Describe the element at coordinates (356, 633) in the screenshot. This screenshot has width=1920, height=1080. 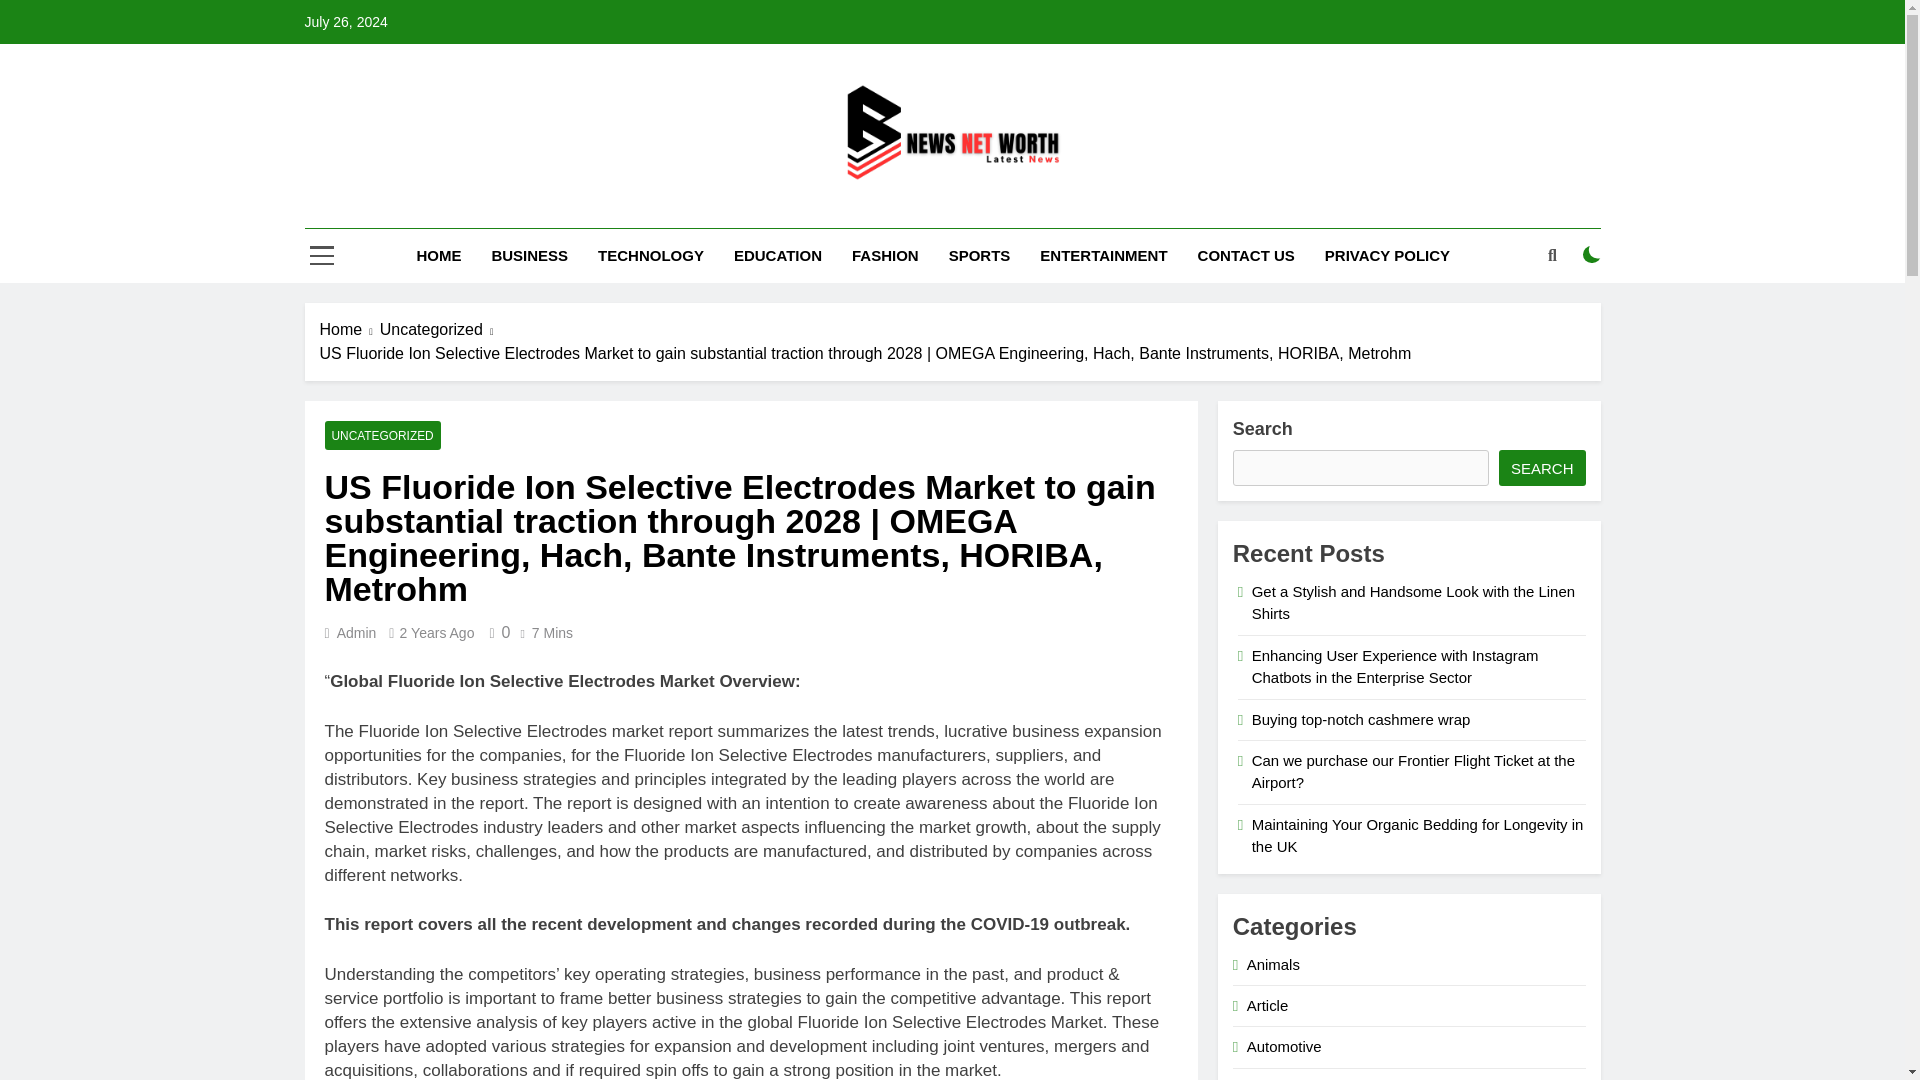
I see `Admin` at that location.